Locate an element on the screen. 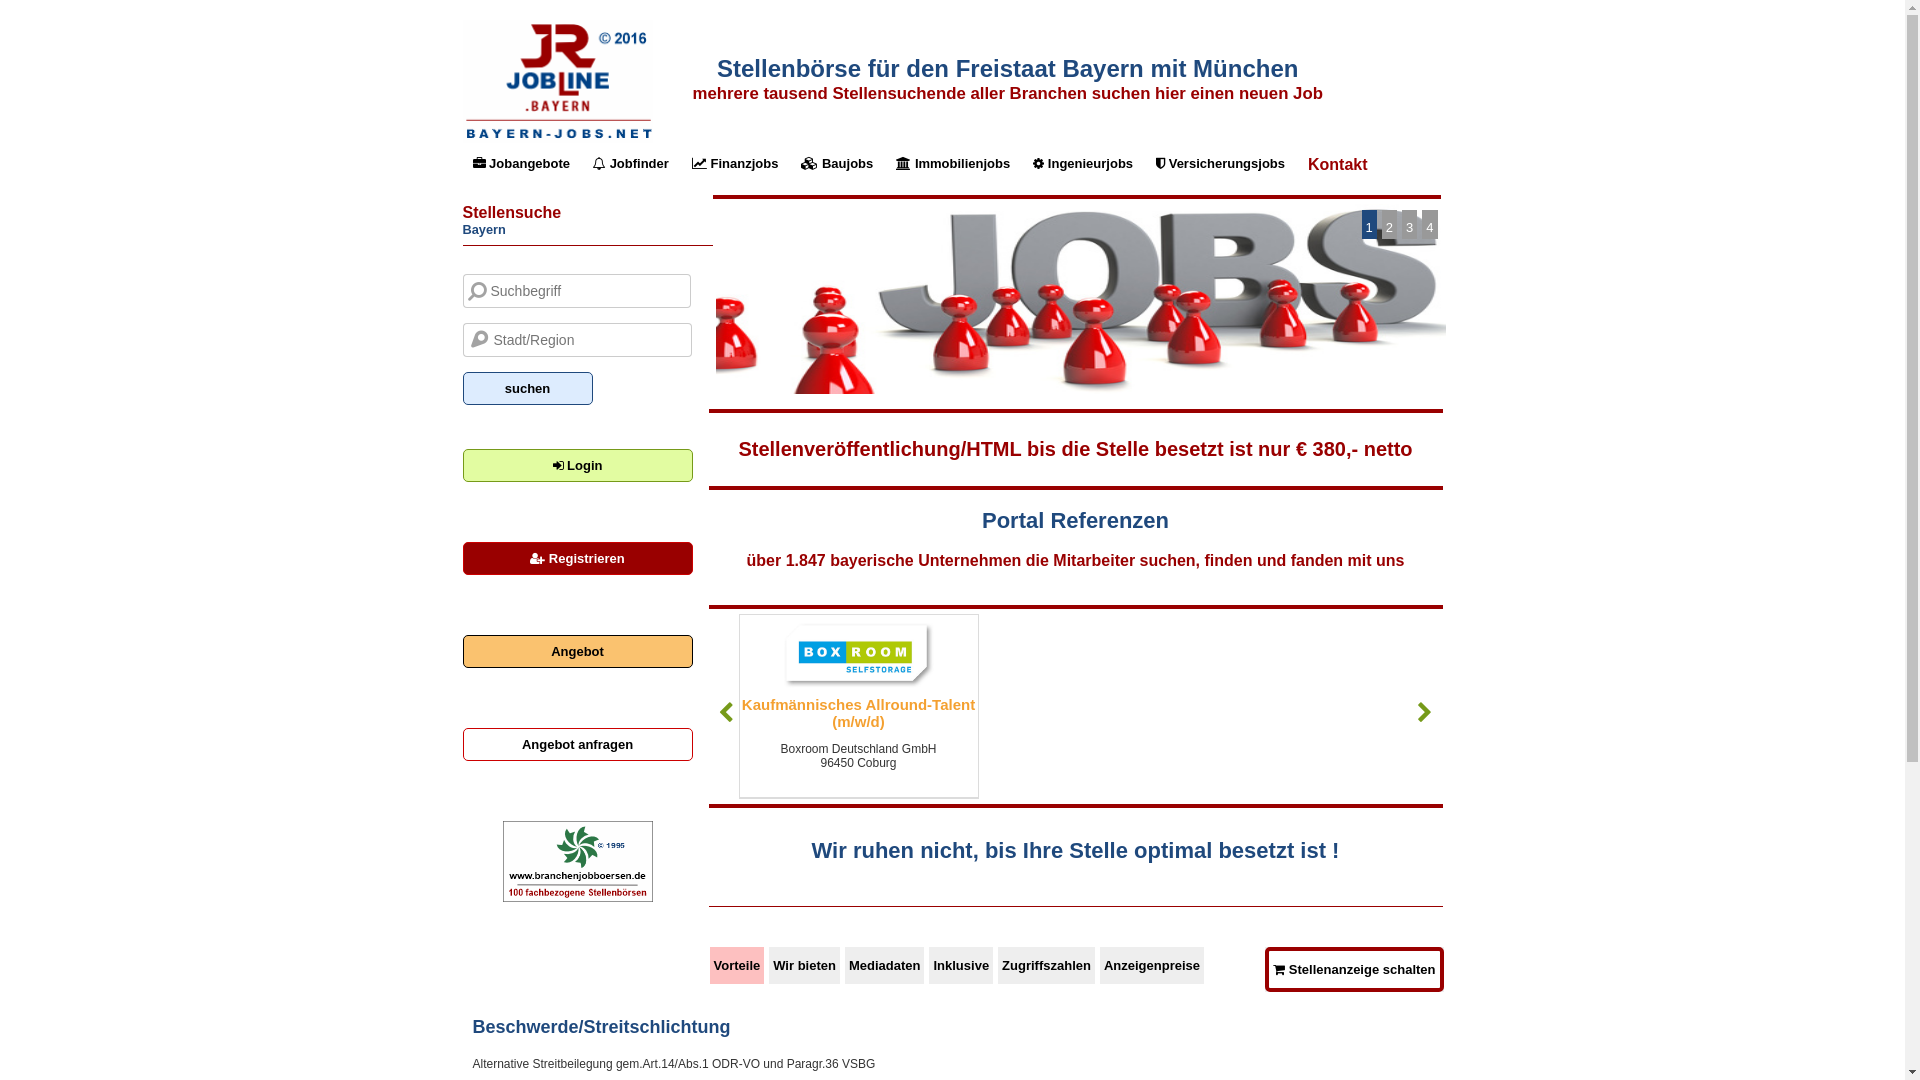 The width and height of the screenshot is (1920, 1080). Baujobs is located at coordinates (840, 164).